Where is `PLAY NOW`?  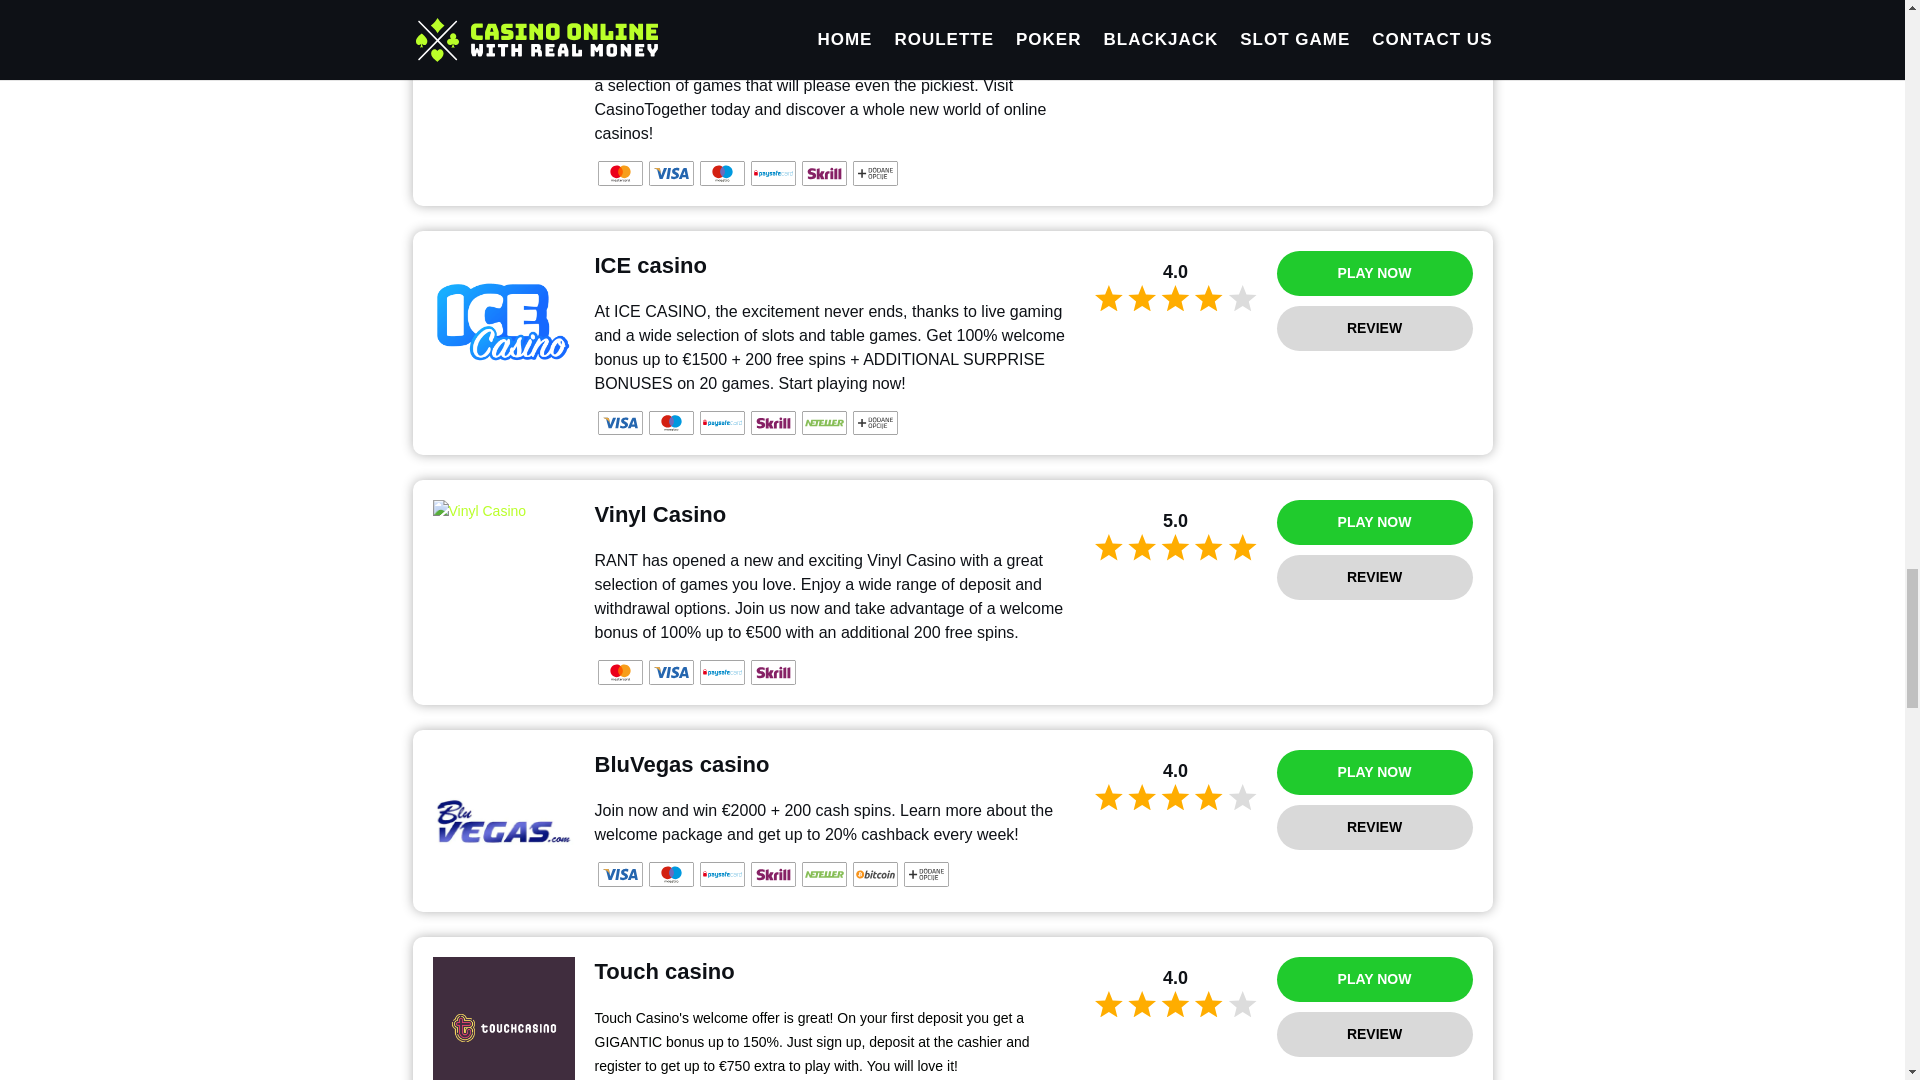
PLAY NOW is located at coordinates (1374, 272).